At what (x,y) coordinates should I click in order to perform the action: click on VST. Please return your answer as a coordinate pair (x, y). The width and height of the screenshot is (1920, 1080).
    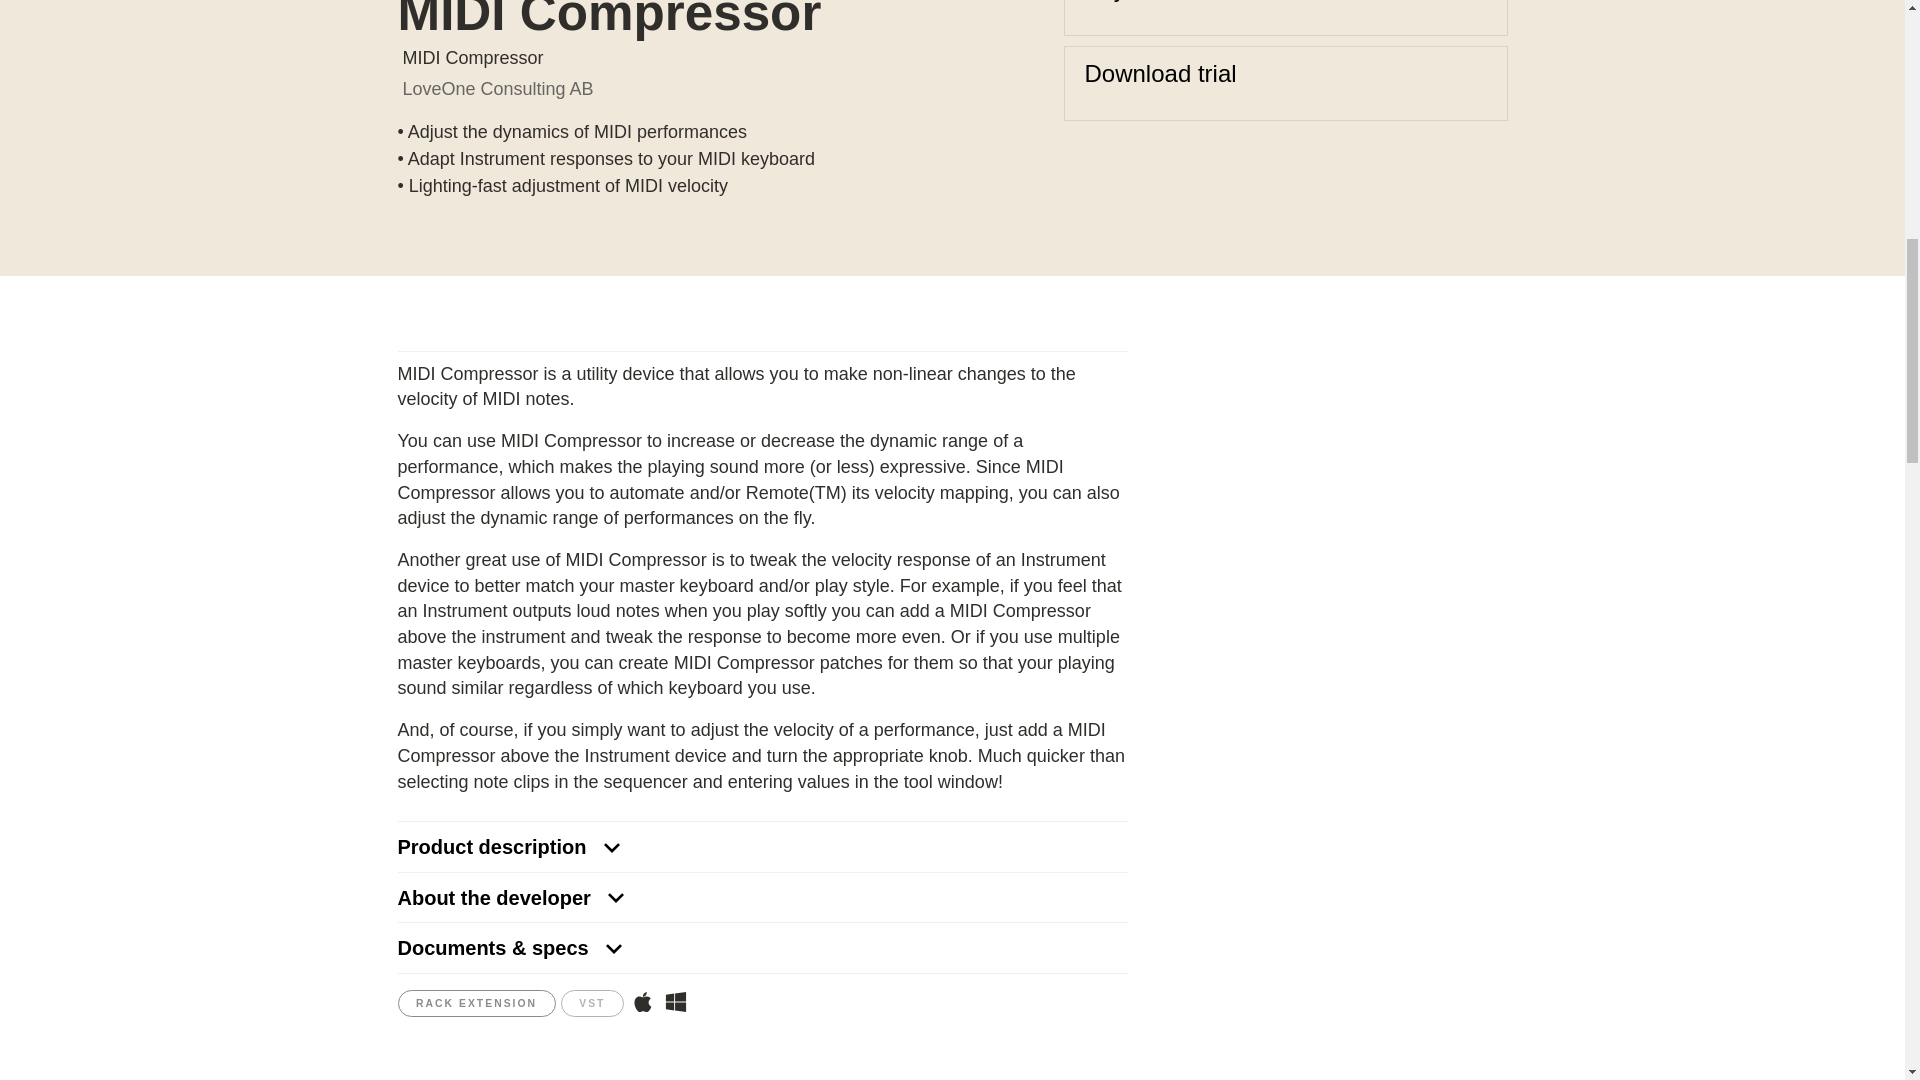
    Looking at the image, I should click on (592, 1004).